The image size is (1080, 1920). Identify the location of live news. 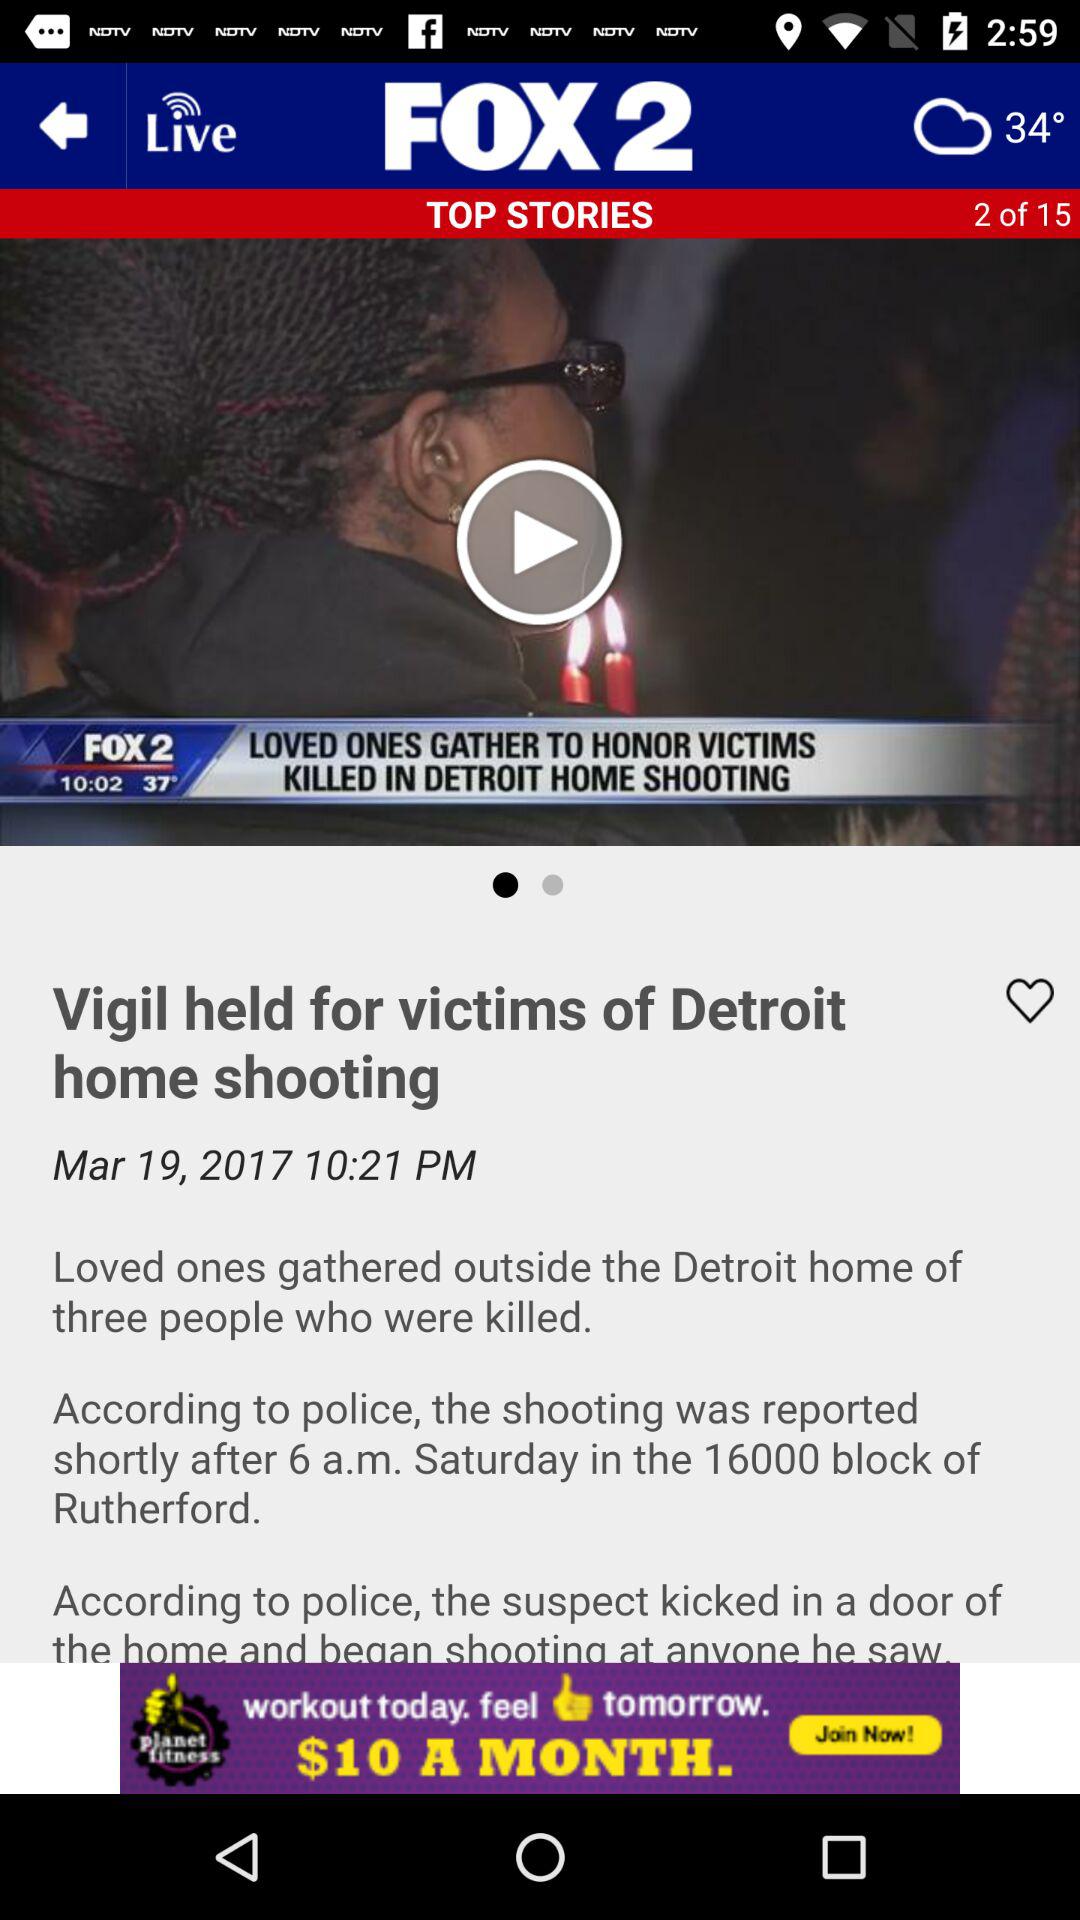
(189, 126).